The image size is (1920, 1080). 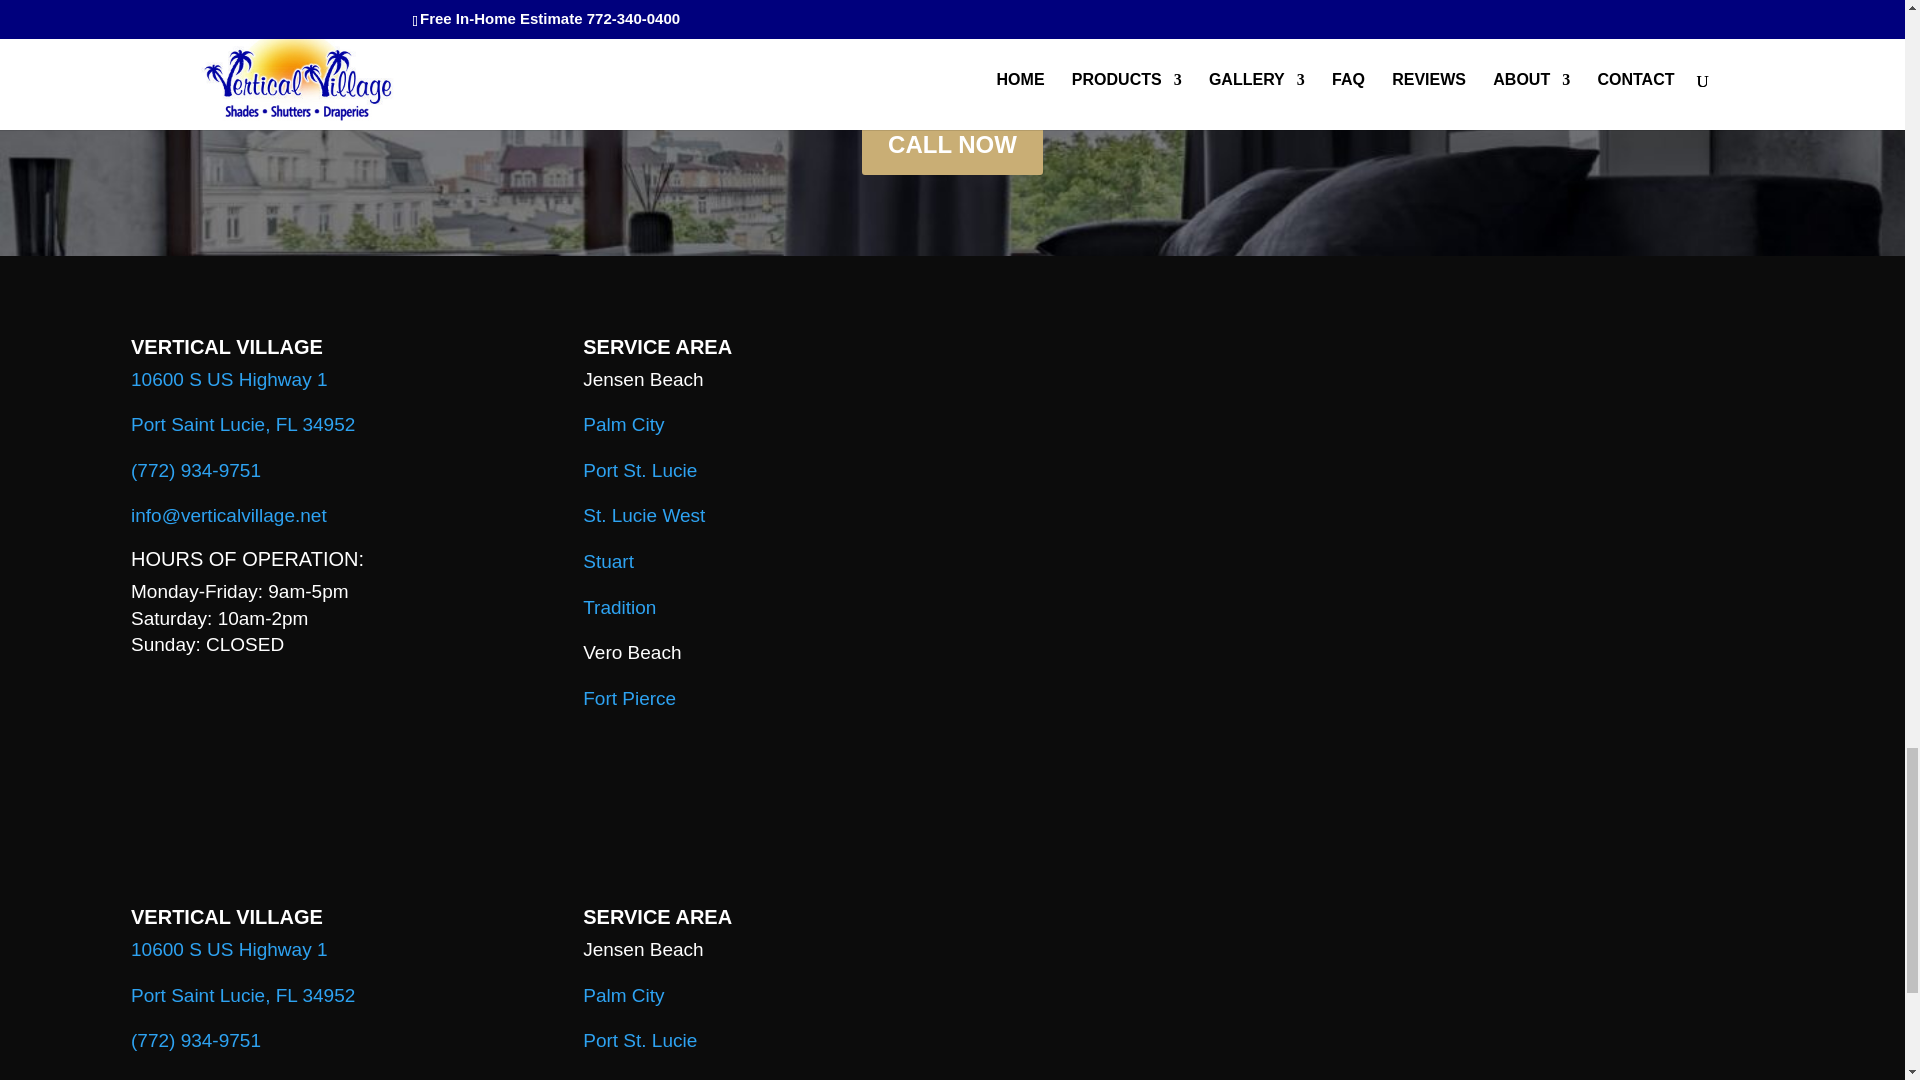 I want to click on 10600 S US Highway 1, so click(x=228, y=949).